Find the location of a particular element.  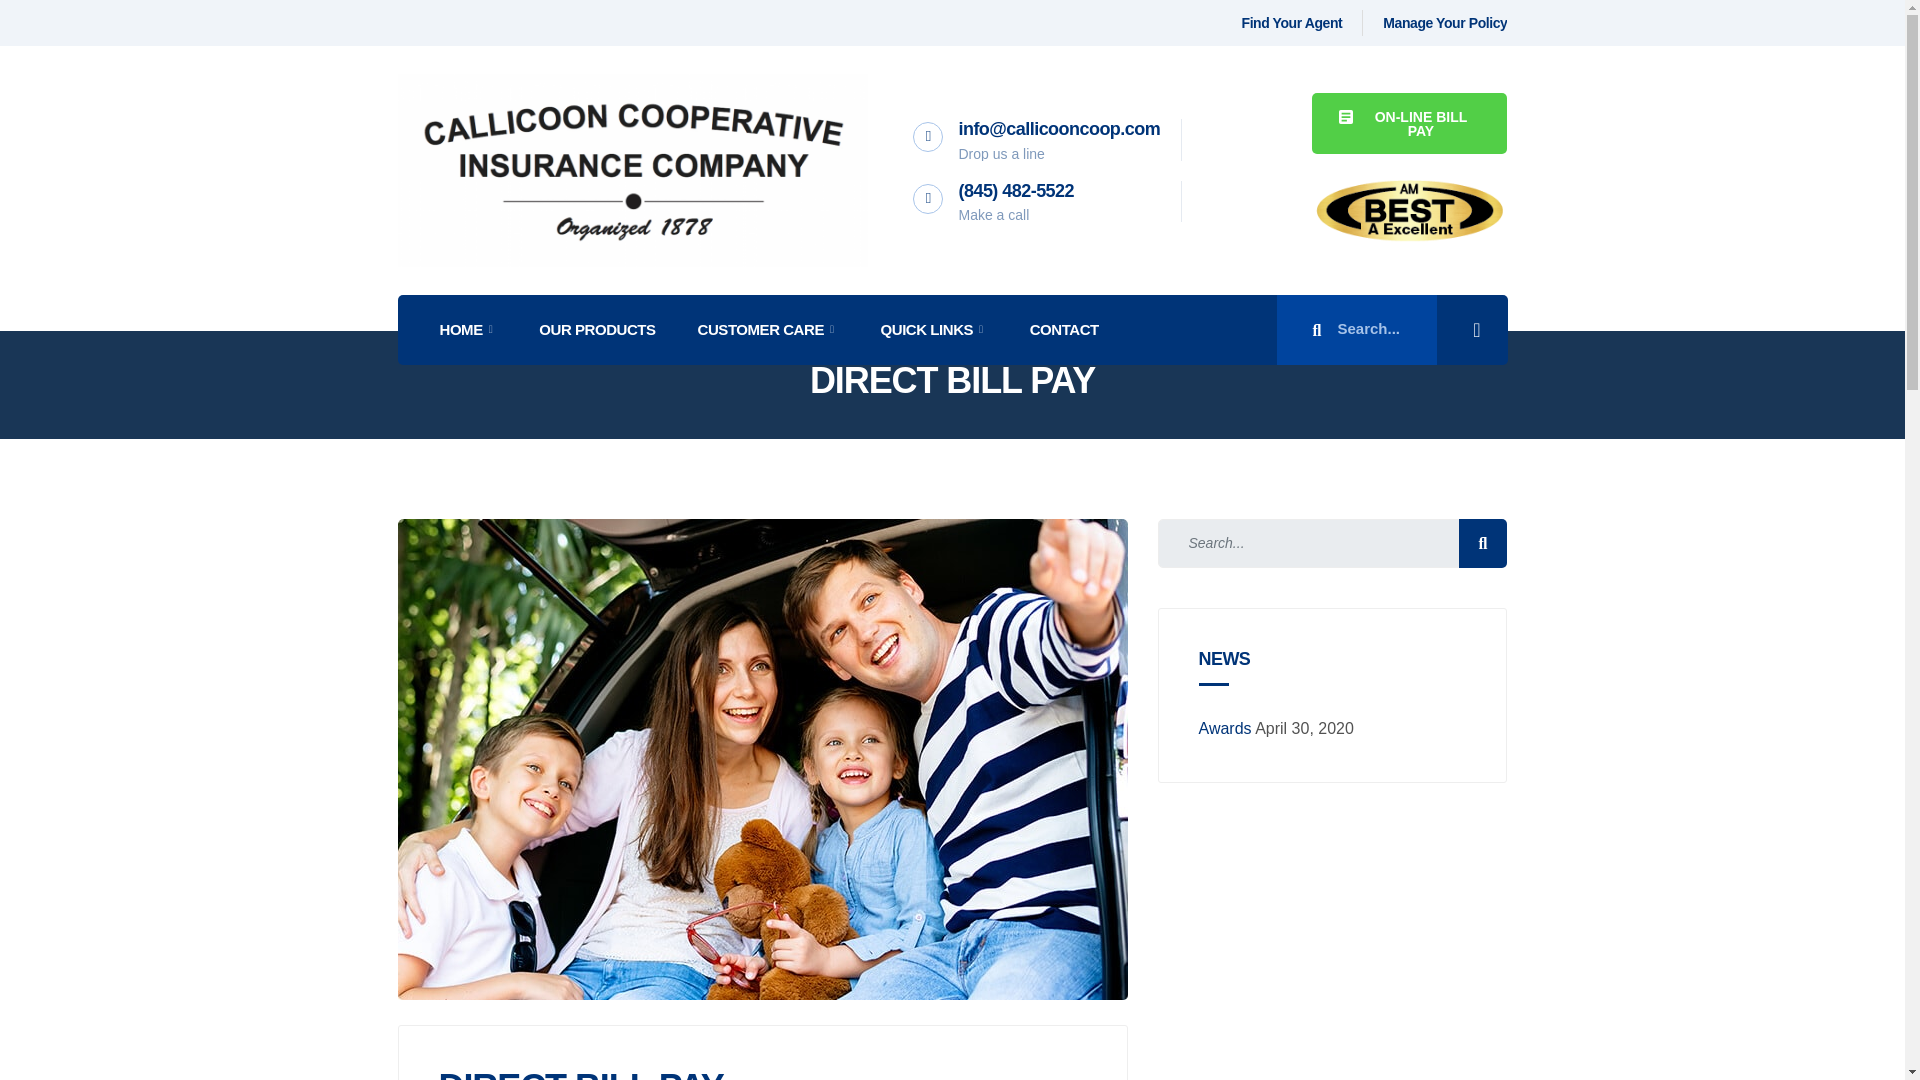

Awards is located at coordinates (1224, 728).